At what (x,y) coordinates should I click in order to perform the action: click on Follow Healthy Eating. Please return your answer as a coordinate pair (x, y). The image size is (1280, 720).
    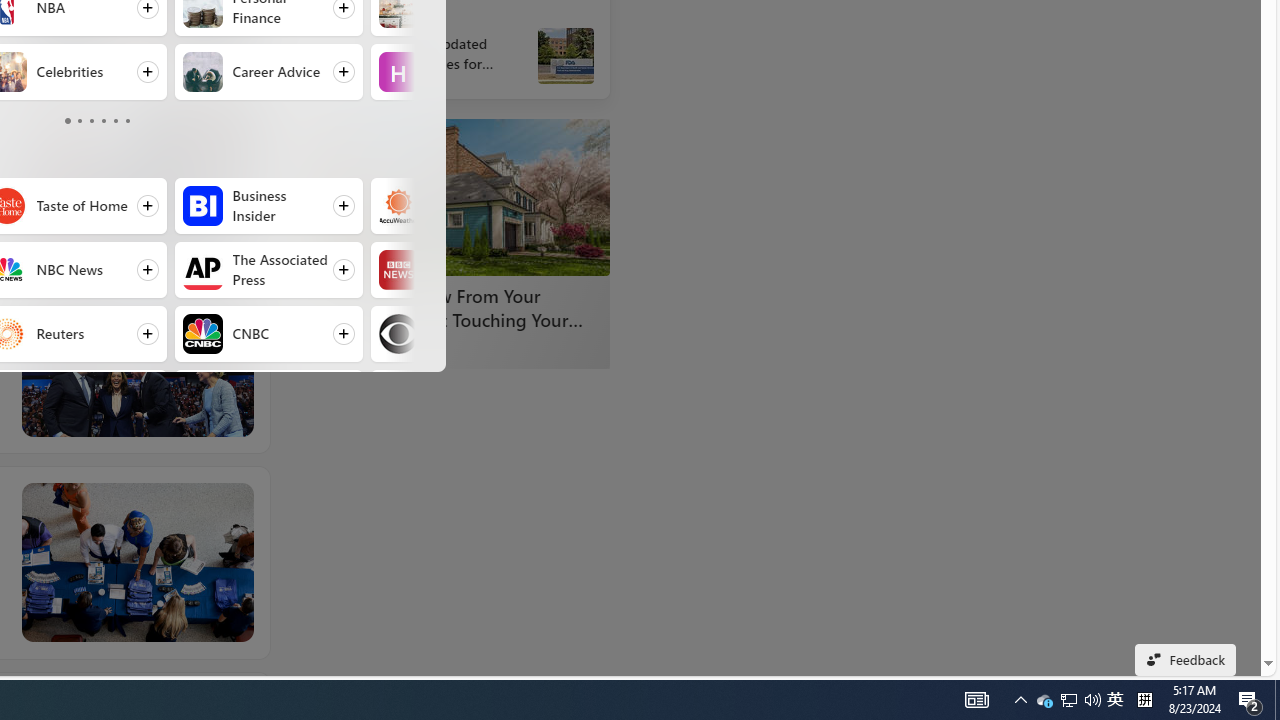
    Looking at the image, I should click on (464, 72).